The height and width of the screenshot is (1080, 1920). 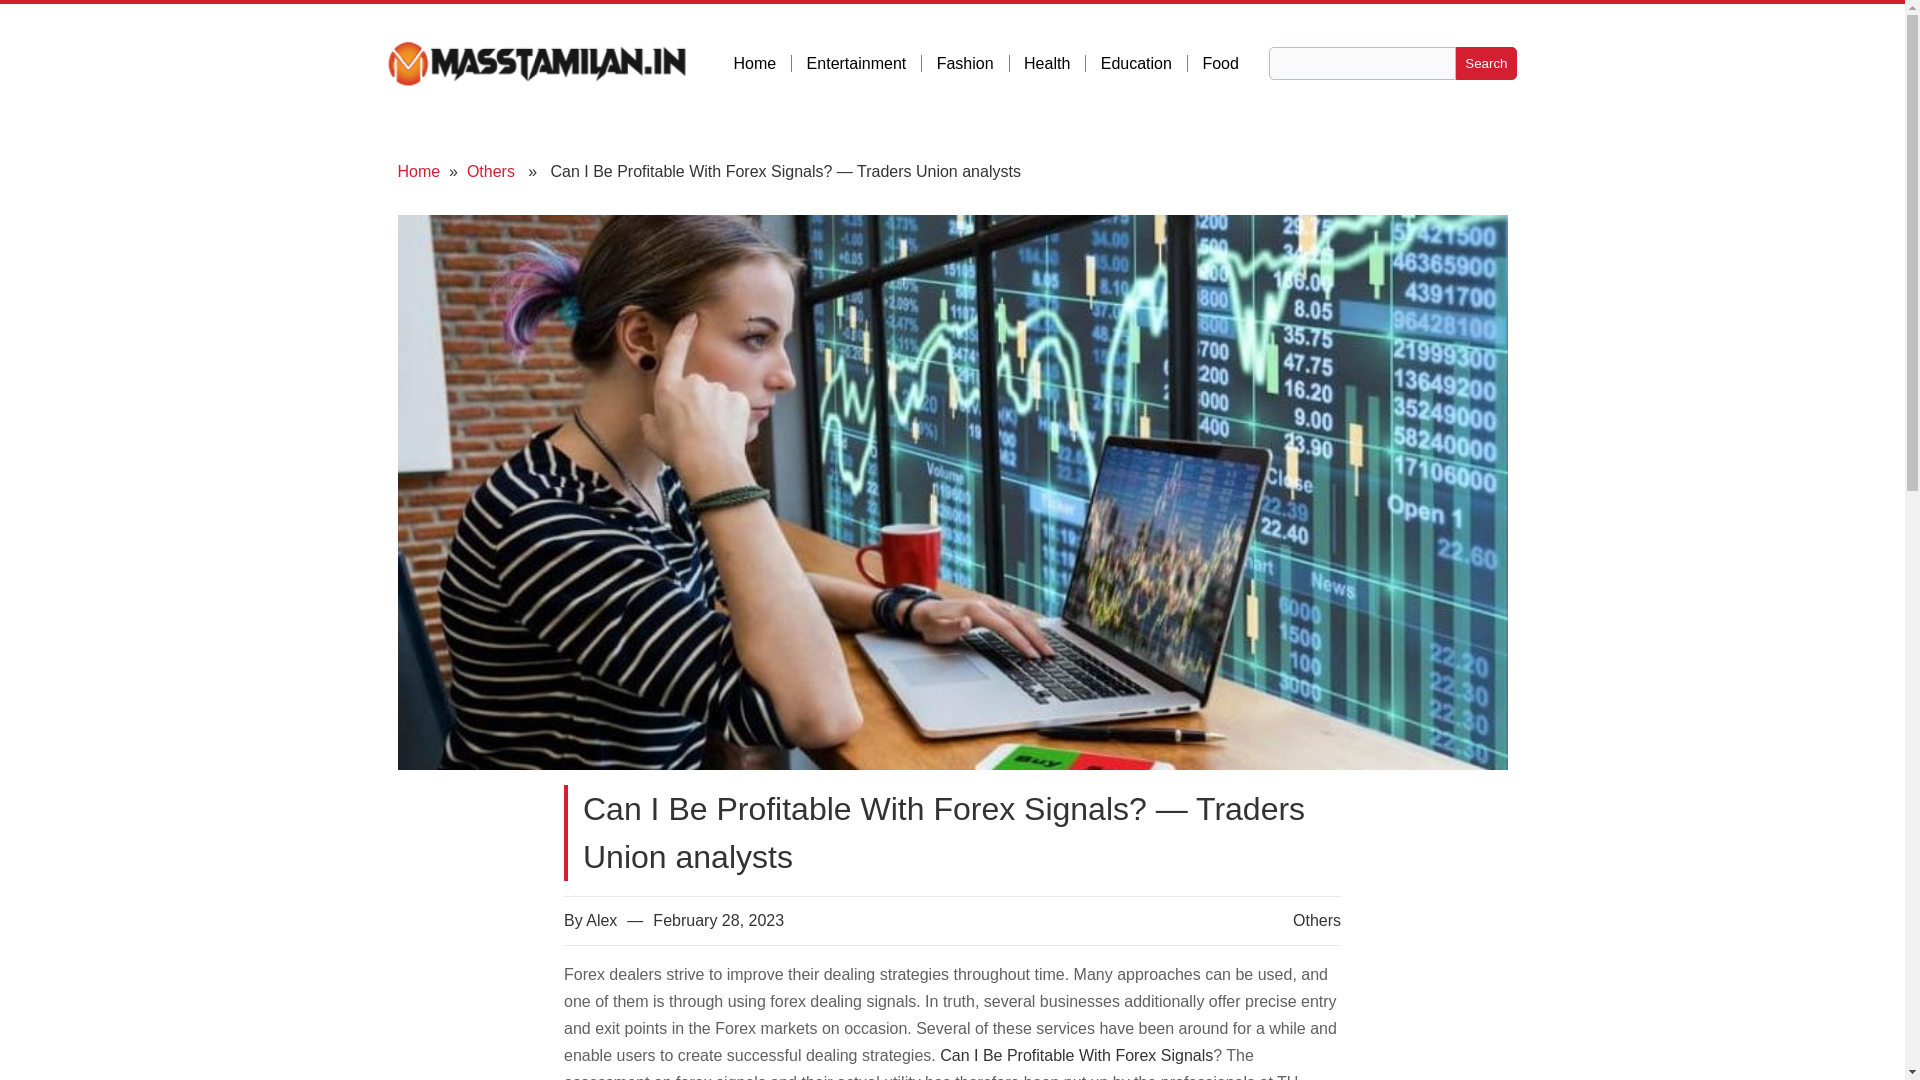 What do you see at coordinates (600, 920) in the screenshot?
I see `Alex` at bounding box center [600, 920].